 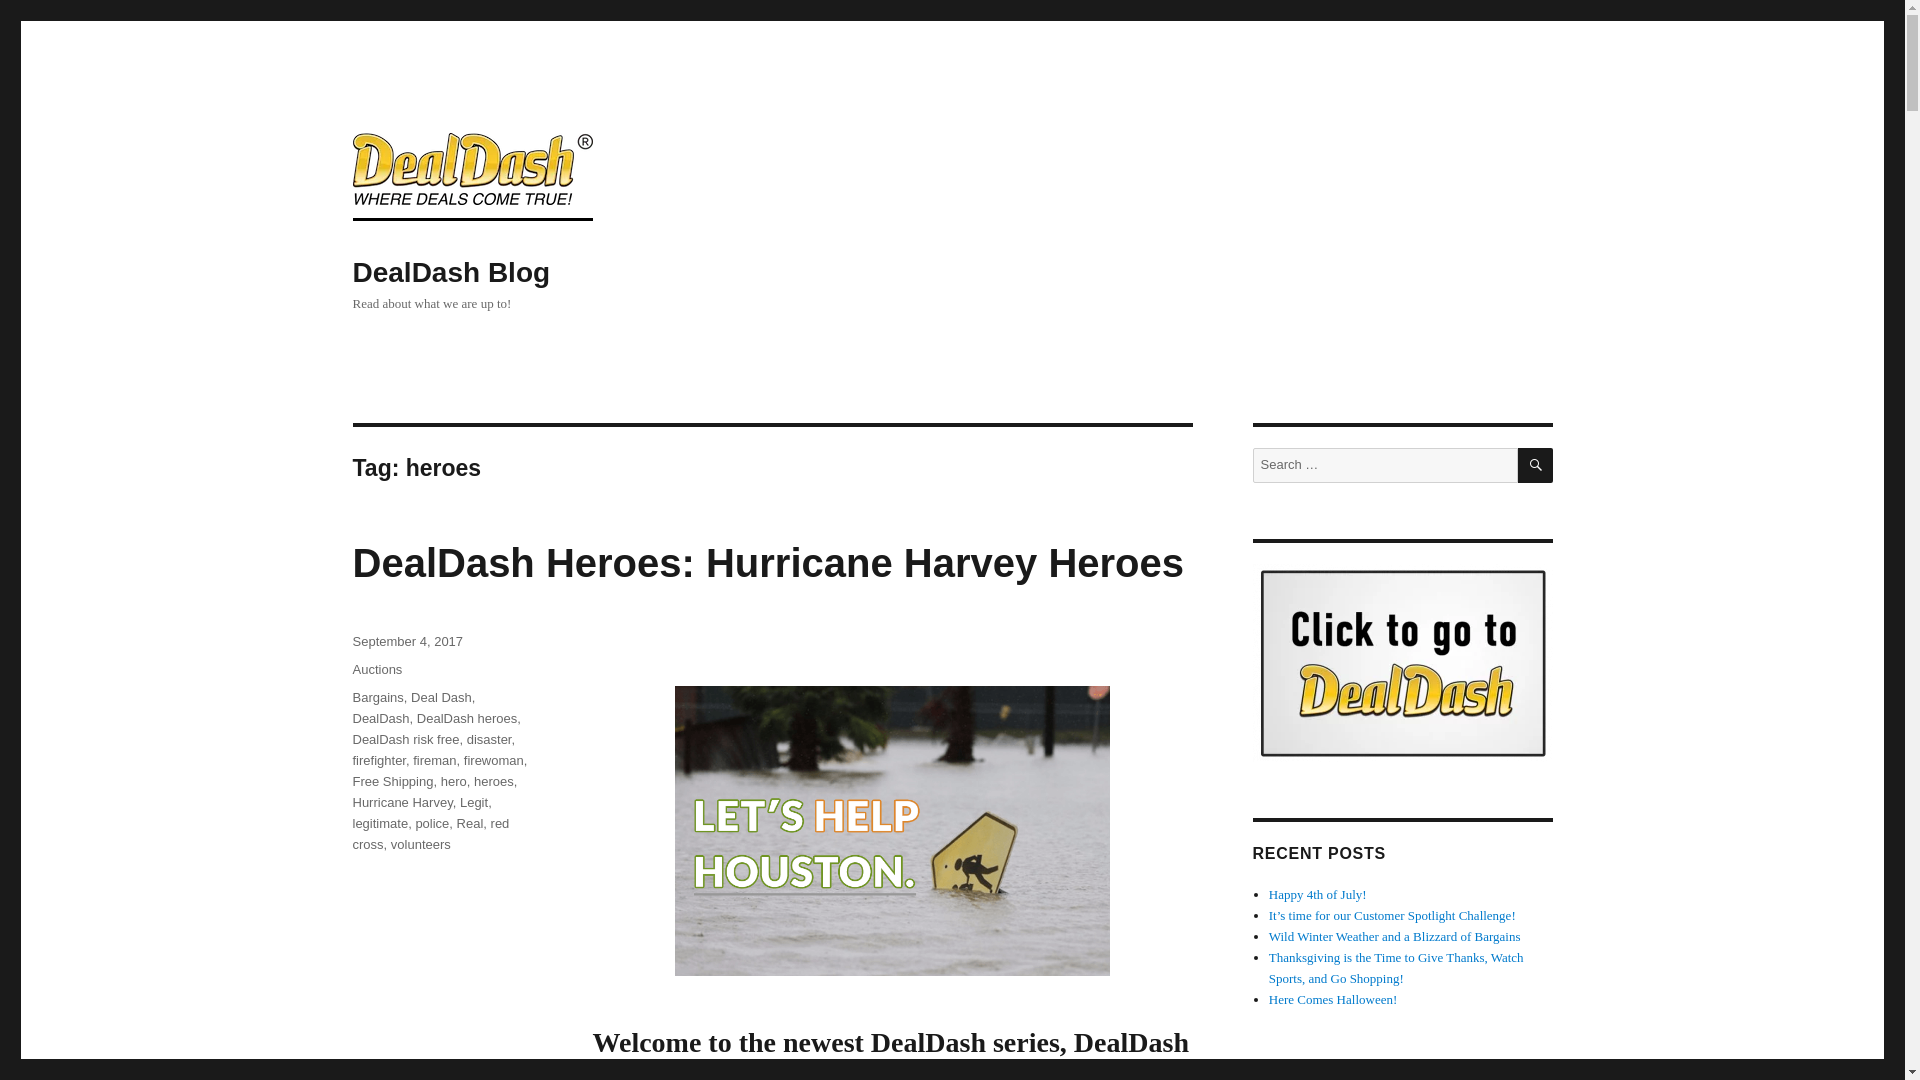 What do you see at coordinates (379, 823) in the screenshot?
I see `legitimate` at bounding box center [379, 823].